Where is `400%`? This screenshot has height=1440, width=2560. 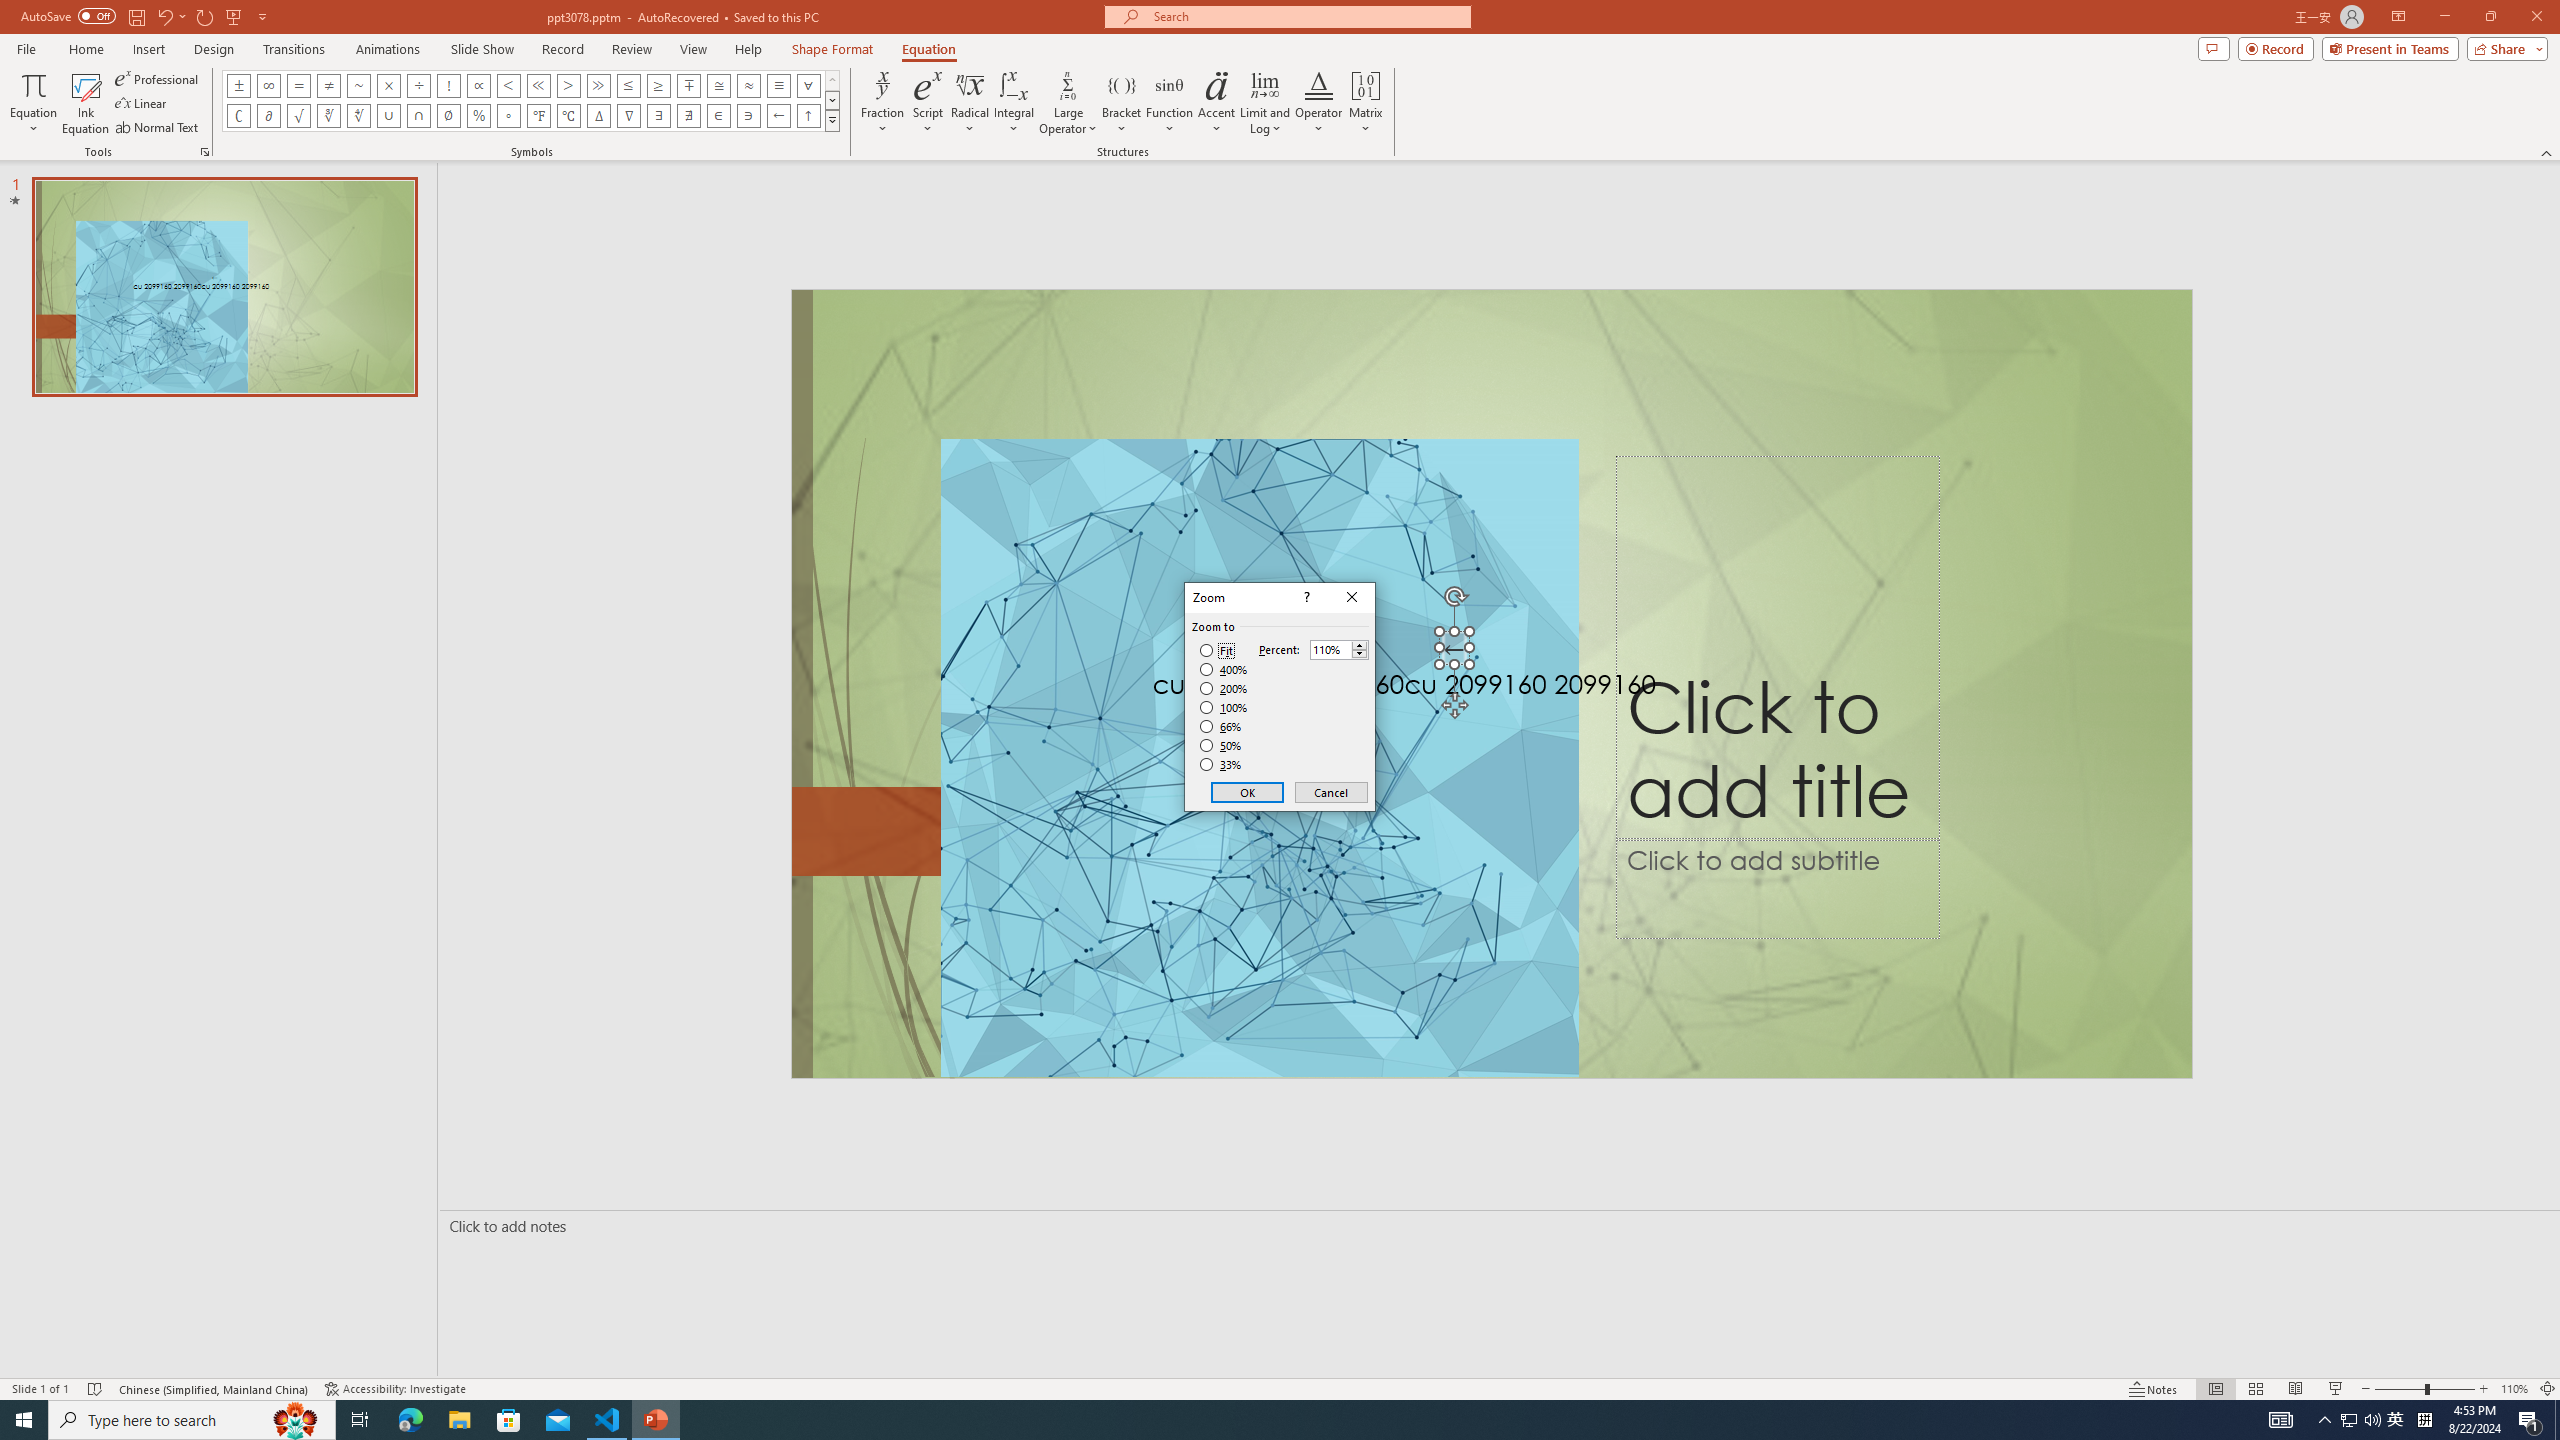 400% is located at coordinates (1224, 670).